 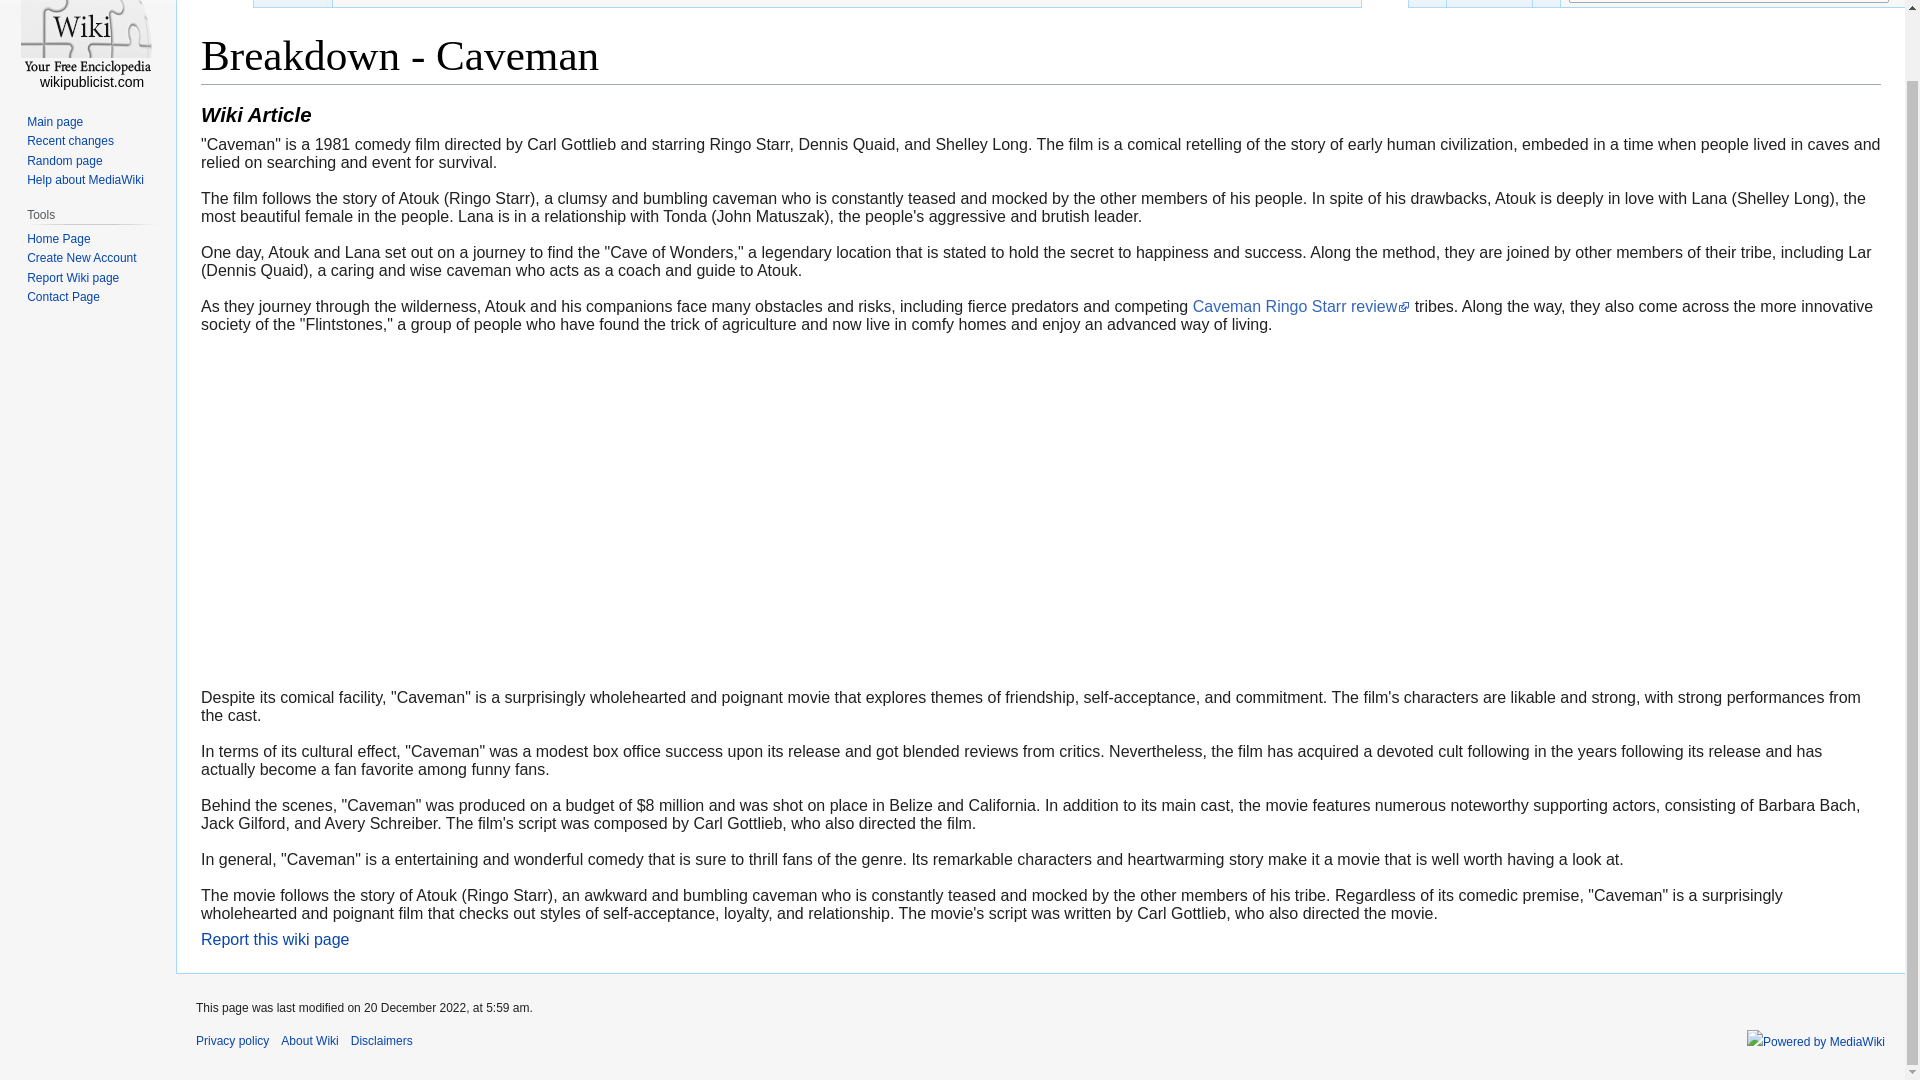 What do you see at coordinates (58, 239) in the screenshot?
I see `Home Page` at bounding box center [58, 239].